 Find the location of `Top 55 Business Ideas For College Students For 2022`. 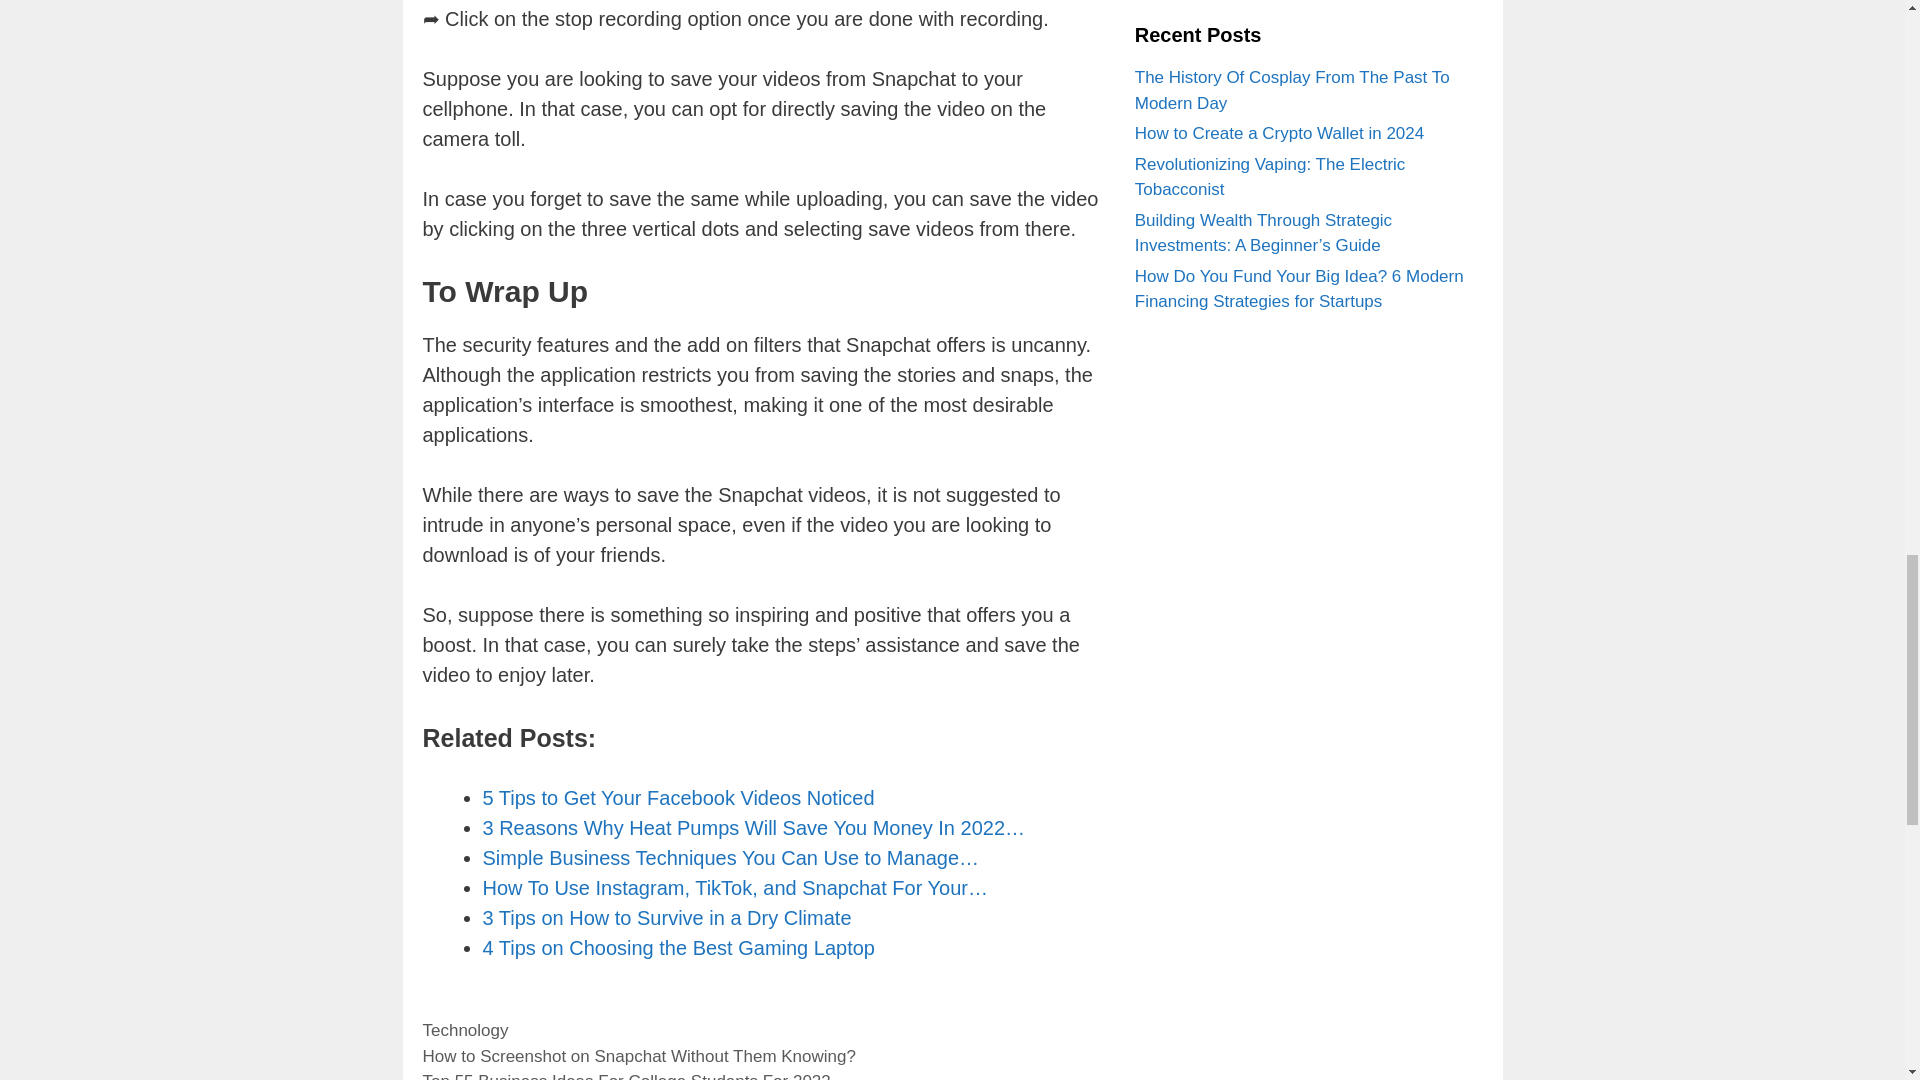

Top 55 Business Ideas For College Students For 2022 is located at coordinates (626, 1076).